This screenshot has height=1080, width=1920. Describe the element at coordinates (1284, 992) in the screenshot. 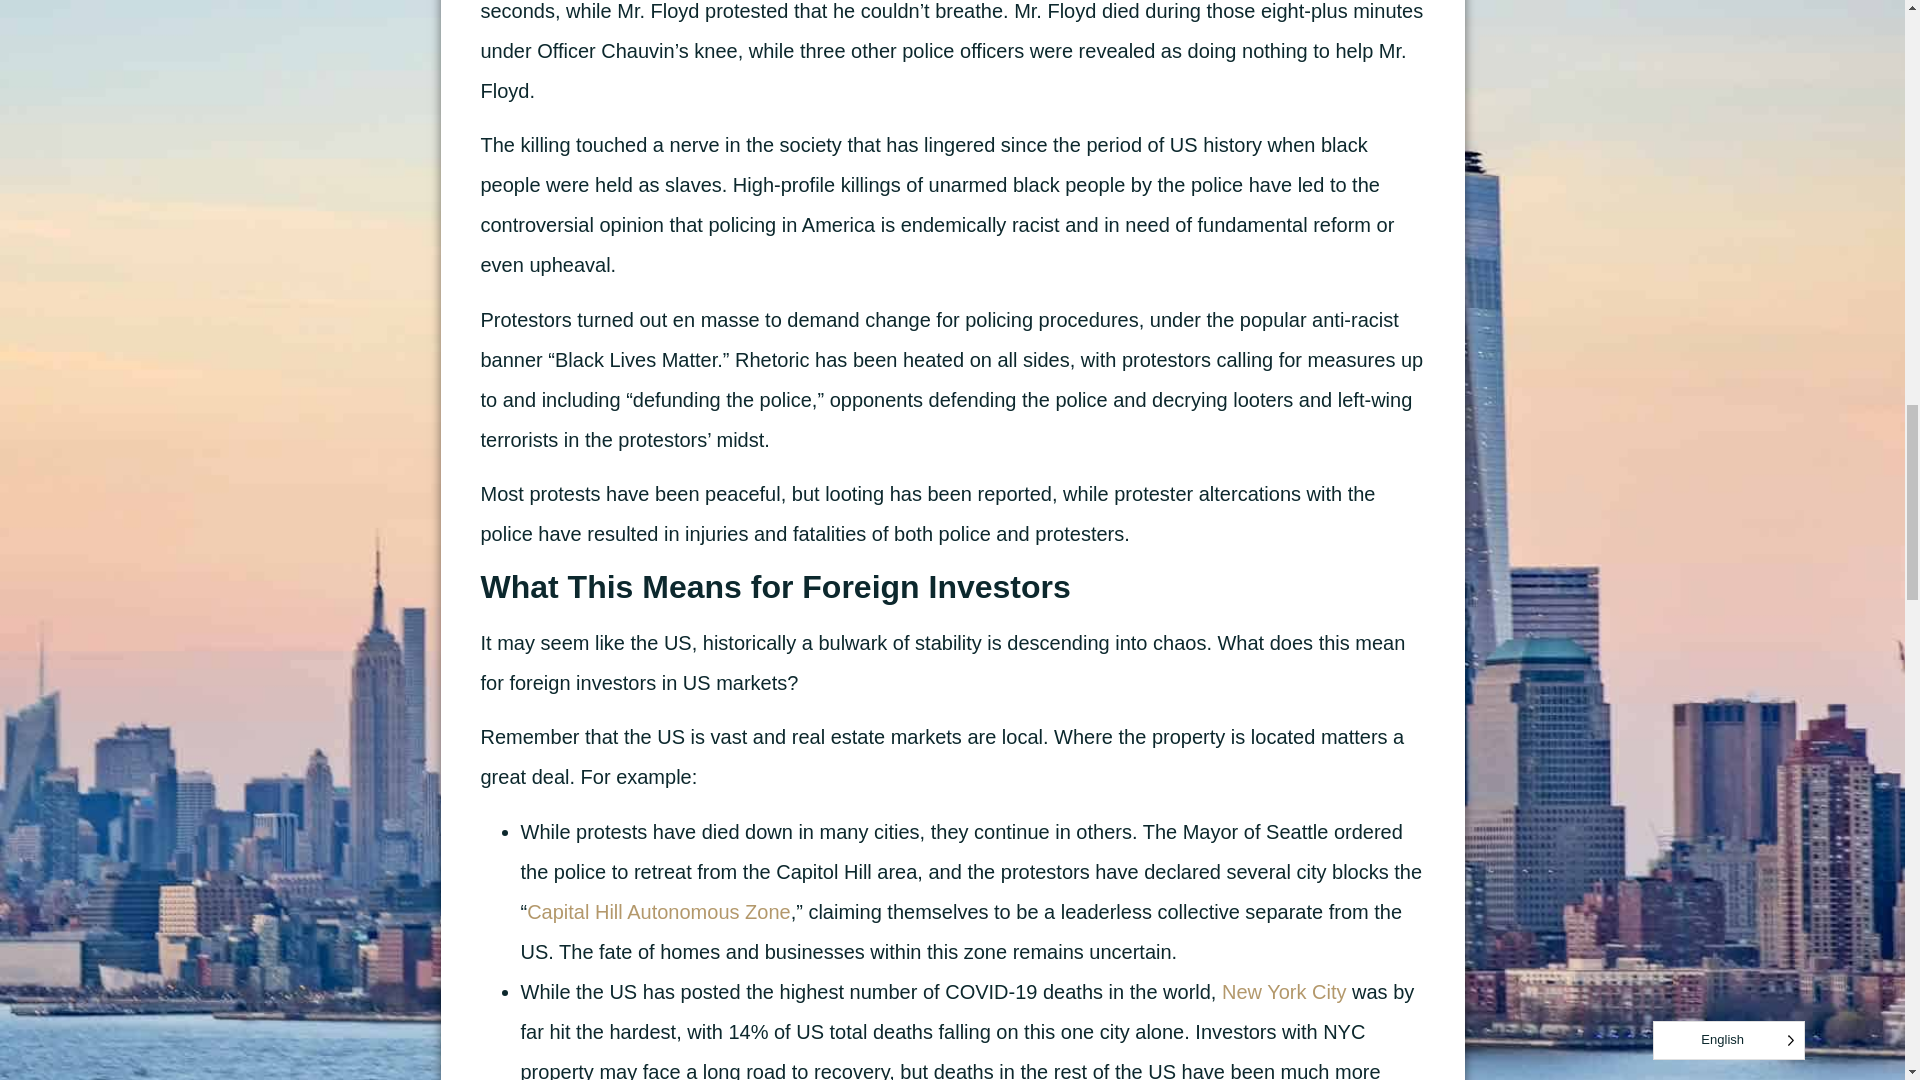

I see `New York City` at that location.